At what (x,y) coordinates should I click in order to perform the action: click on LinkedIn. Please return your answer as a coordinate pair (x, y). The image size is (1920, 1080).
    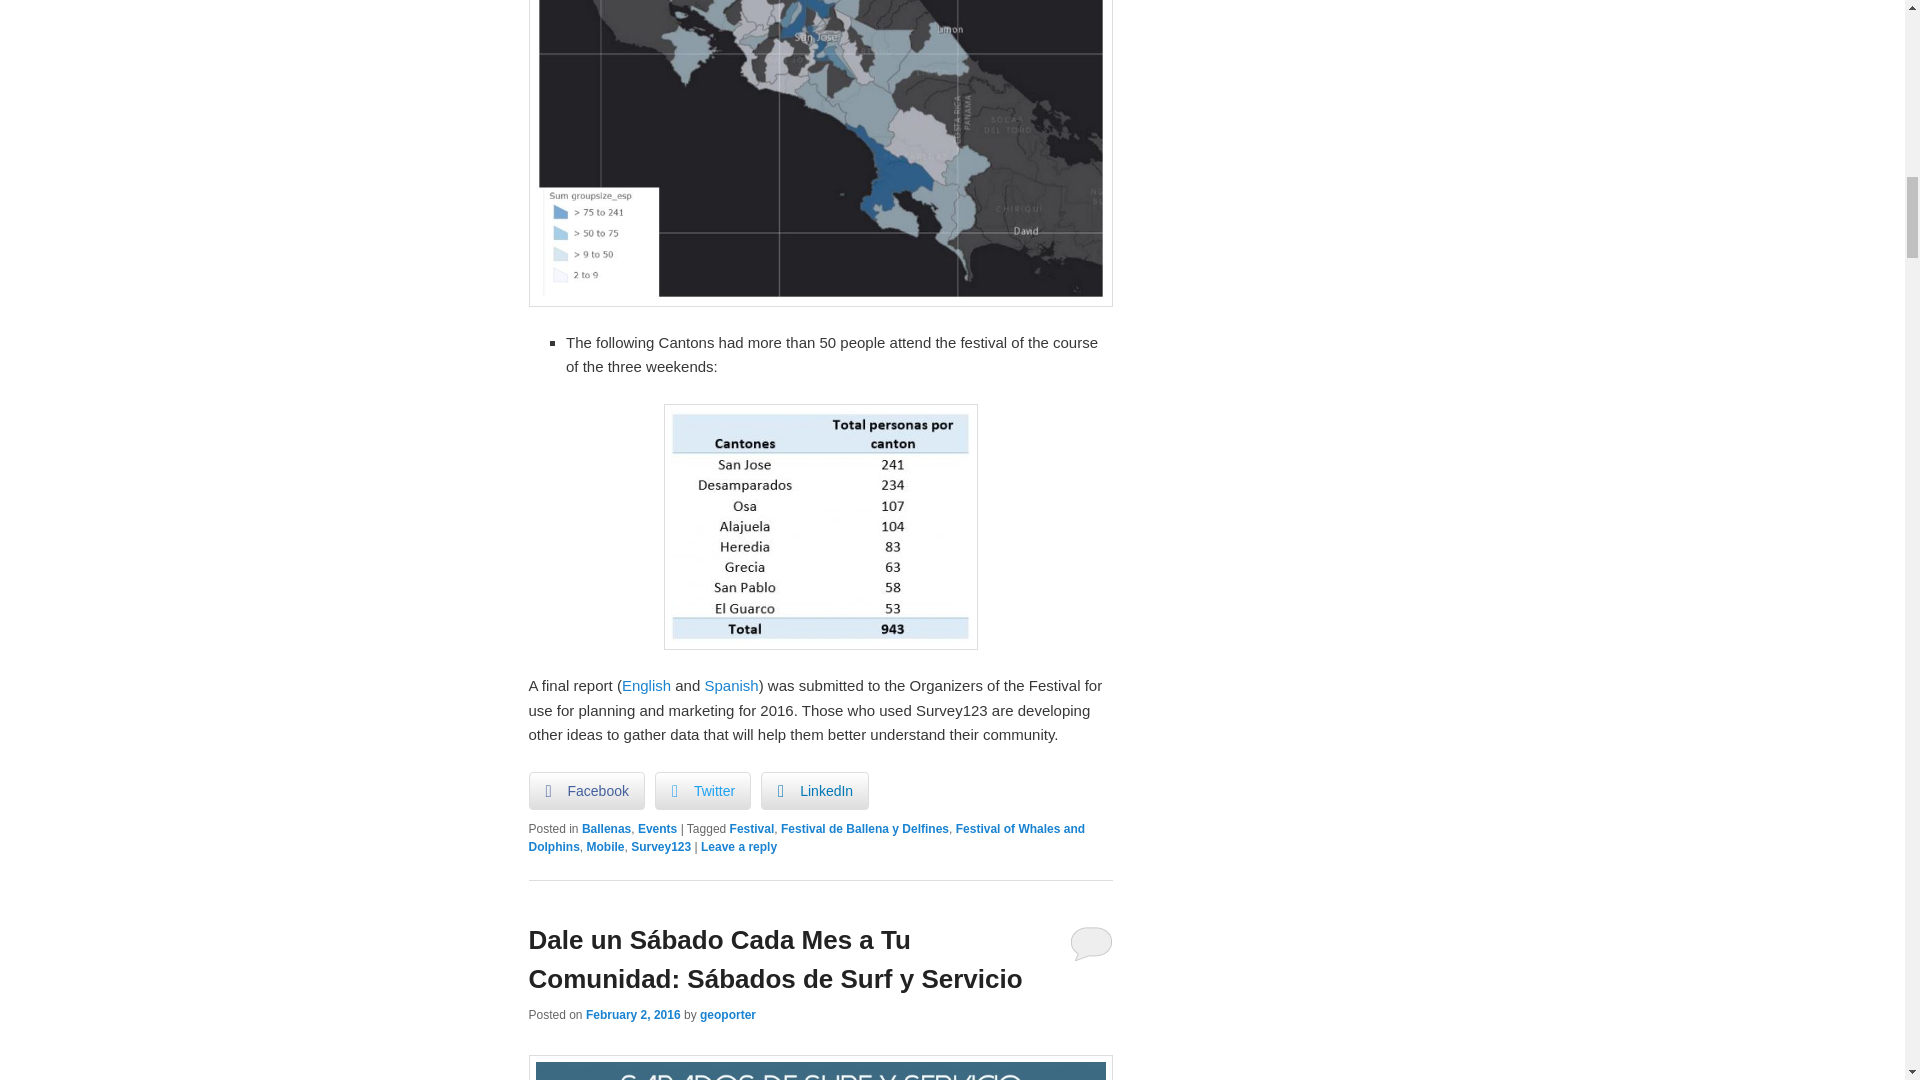
    Looking at the image, I should click on (814, 791).